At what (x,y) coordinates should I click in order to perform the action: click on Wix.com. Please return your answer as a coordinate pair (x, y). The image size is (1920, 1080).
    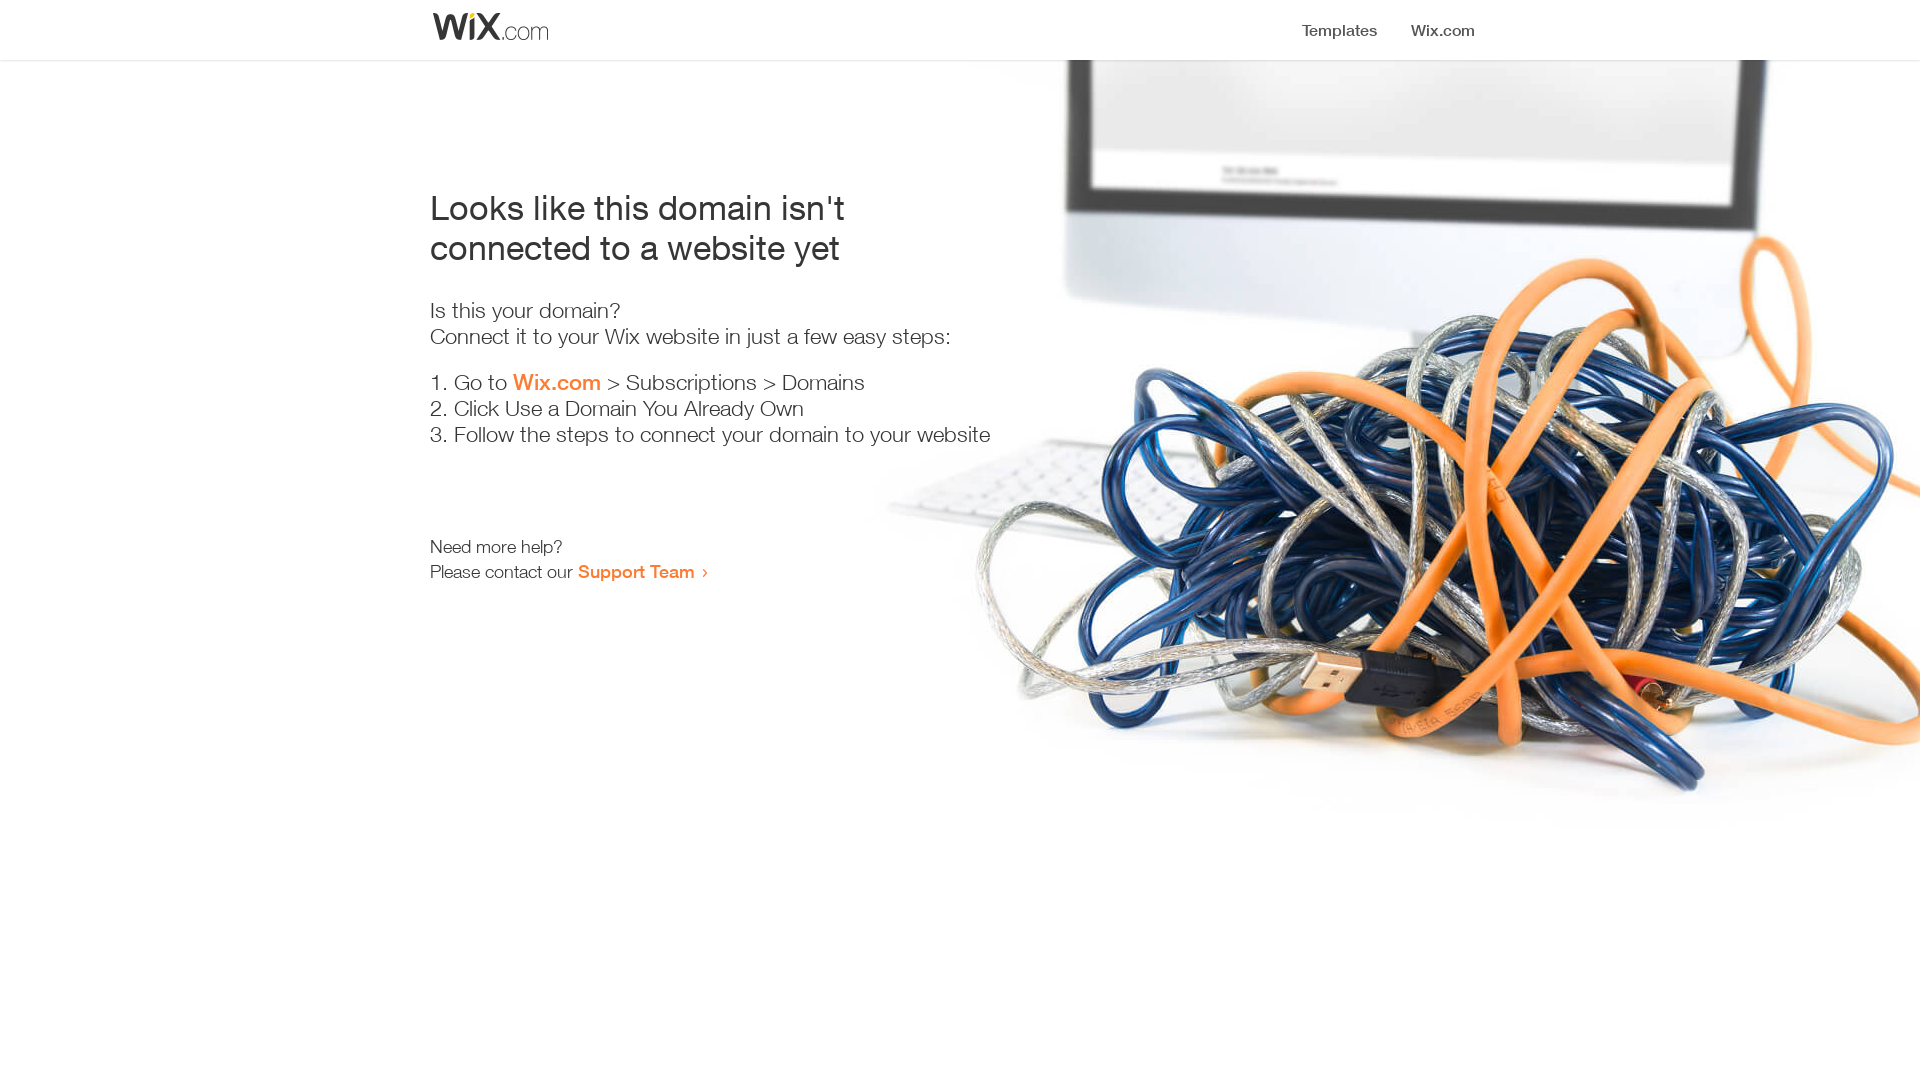
    Looking at the image, I should click on (557, 382).